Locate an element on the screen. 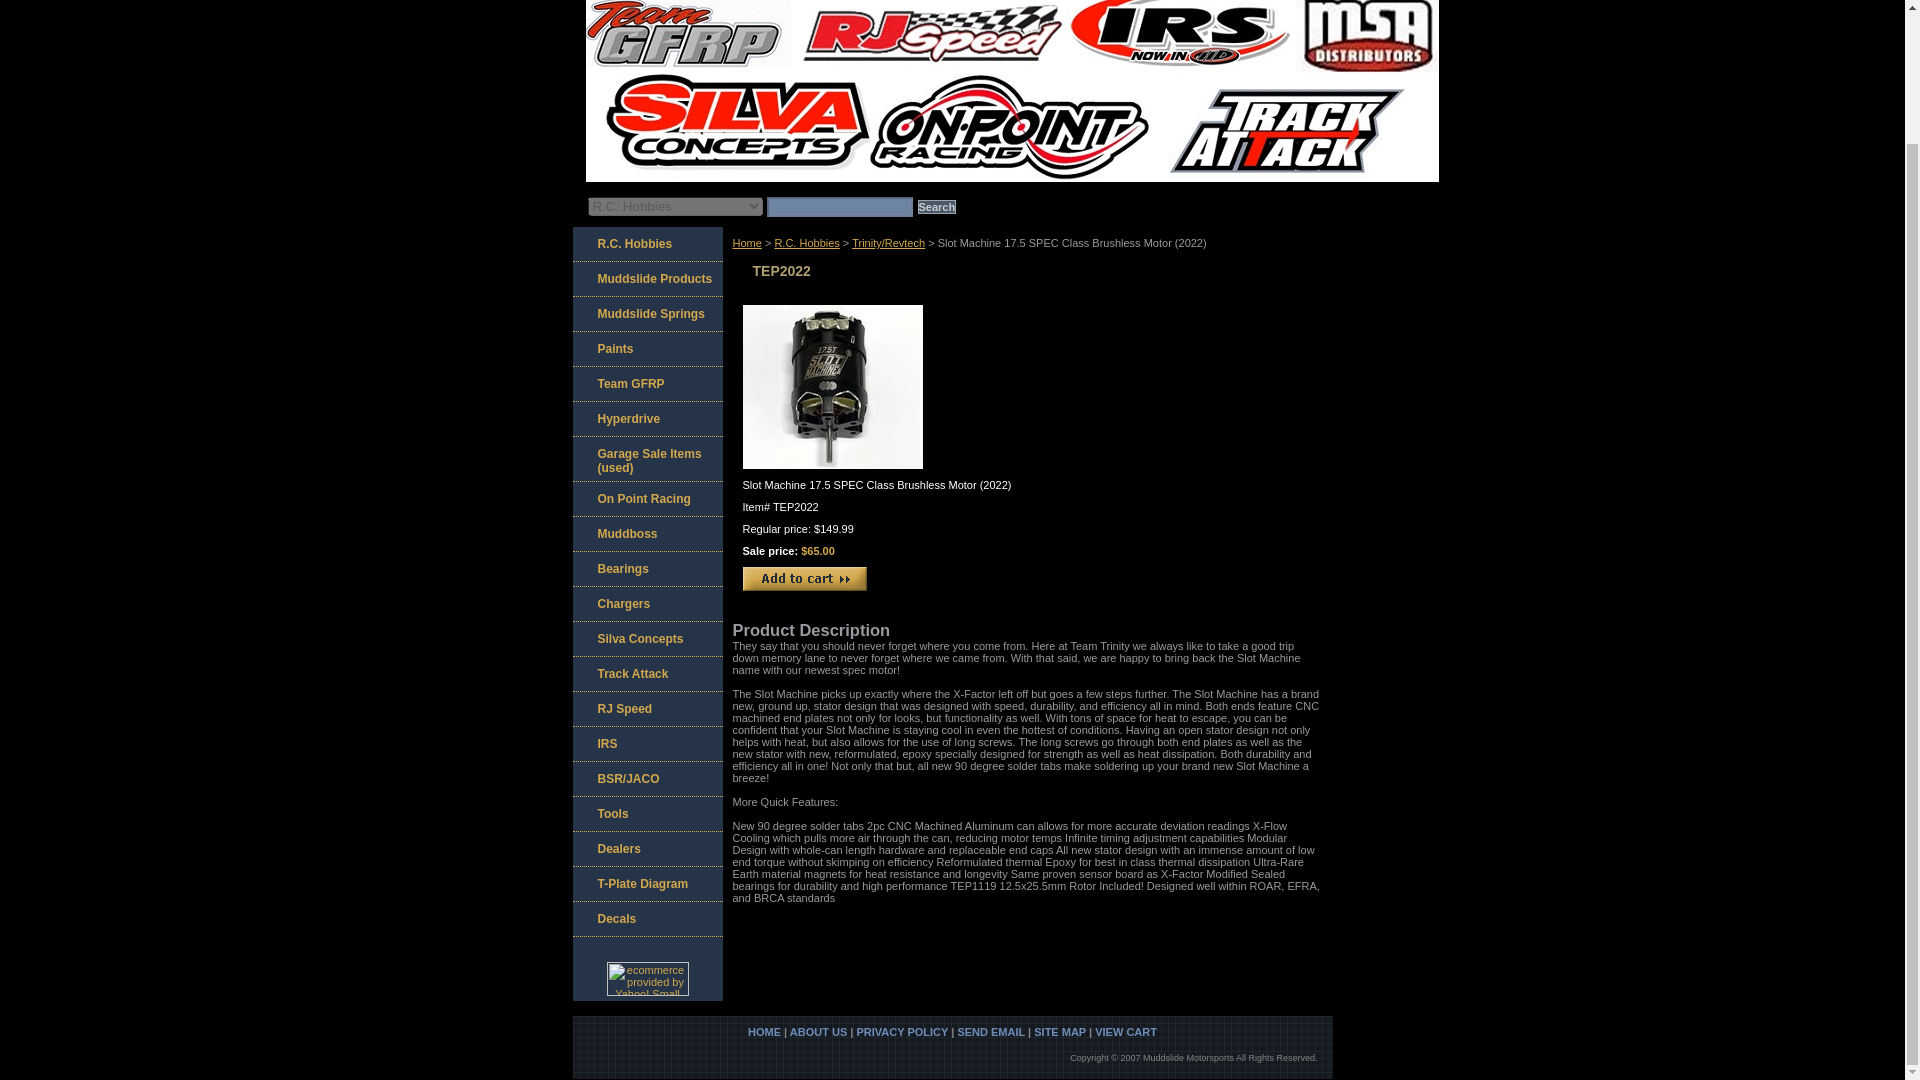 Image resolution: width=1920 pixels, height=1080 pixels. Paints is located at coordinates (646, 349).